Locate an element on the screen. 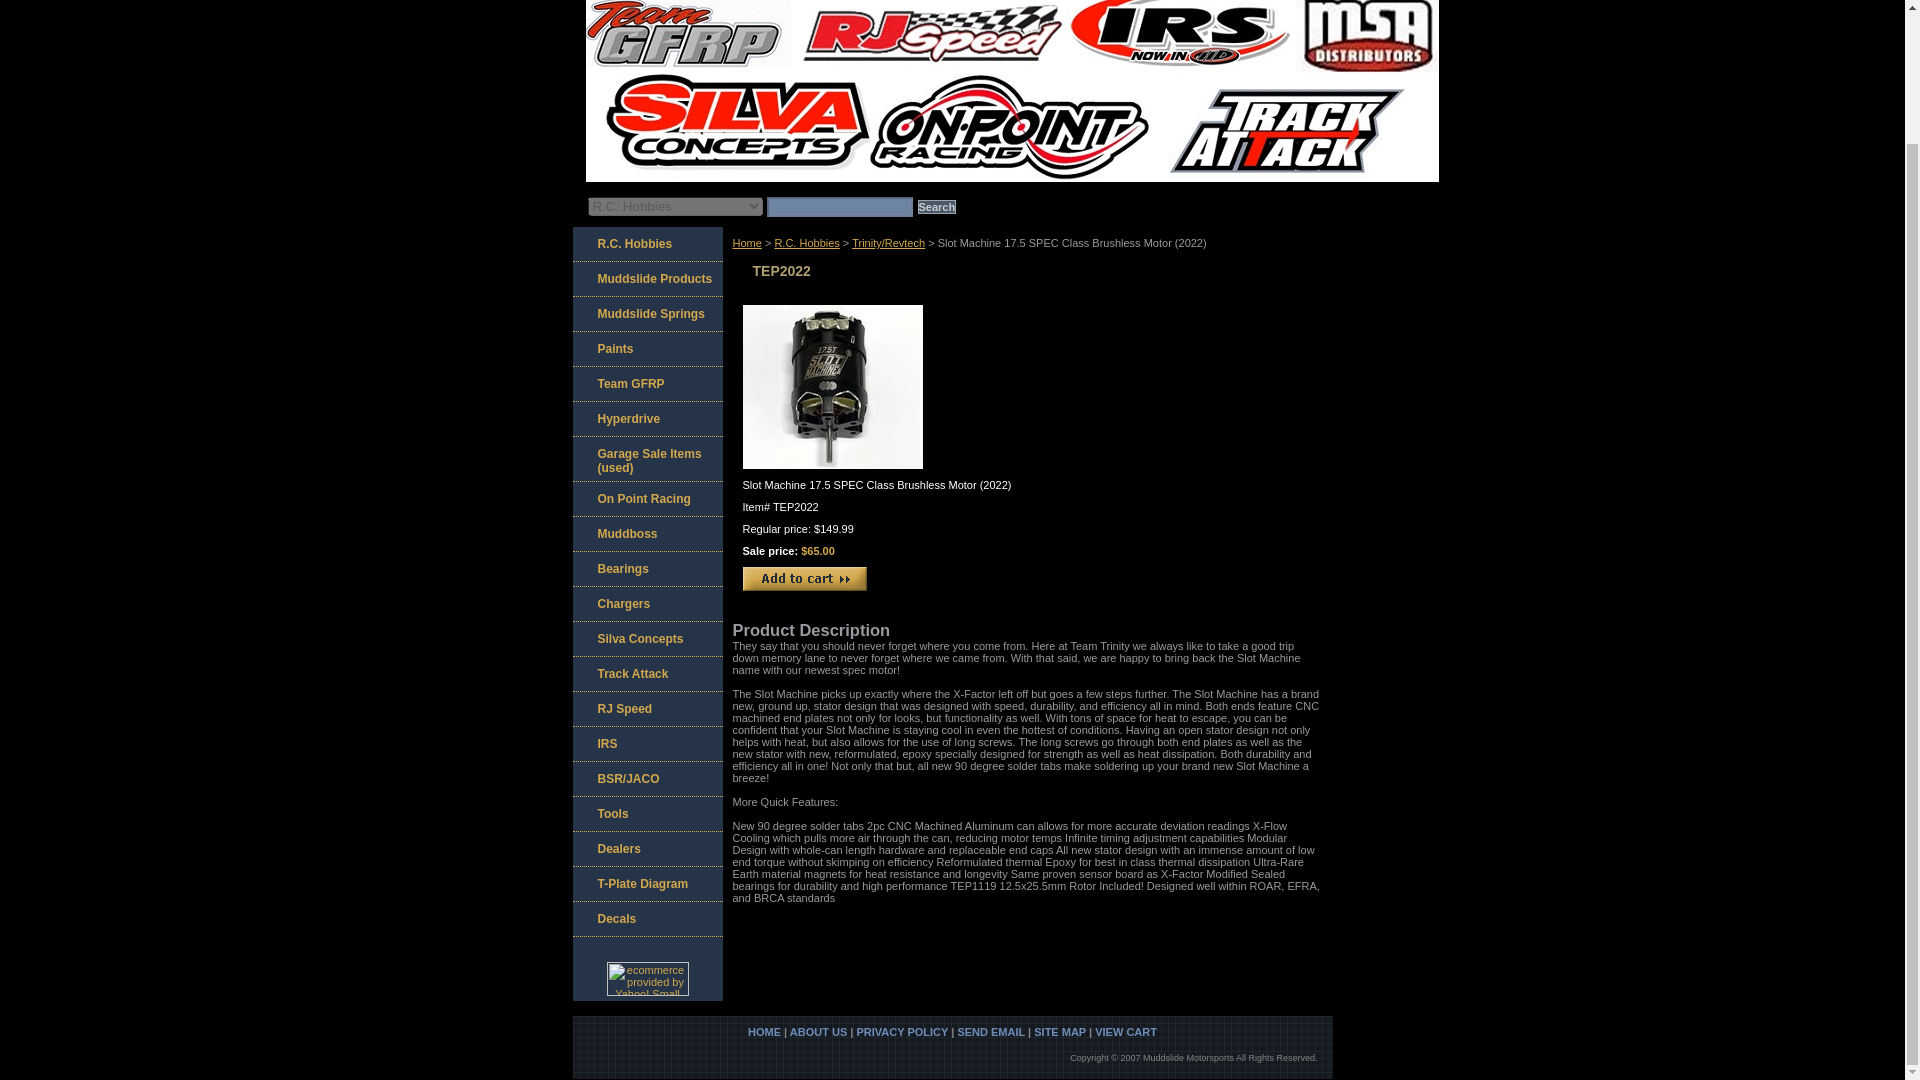 Image resolution: width=1920 pixels, height=1080 pixels. Paints is located at coordinates (646, 349).